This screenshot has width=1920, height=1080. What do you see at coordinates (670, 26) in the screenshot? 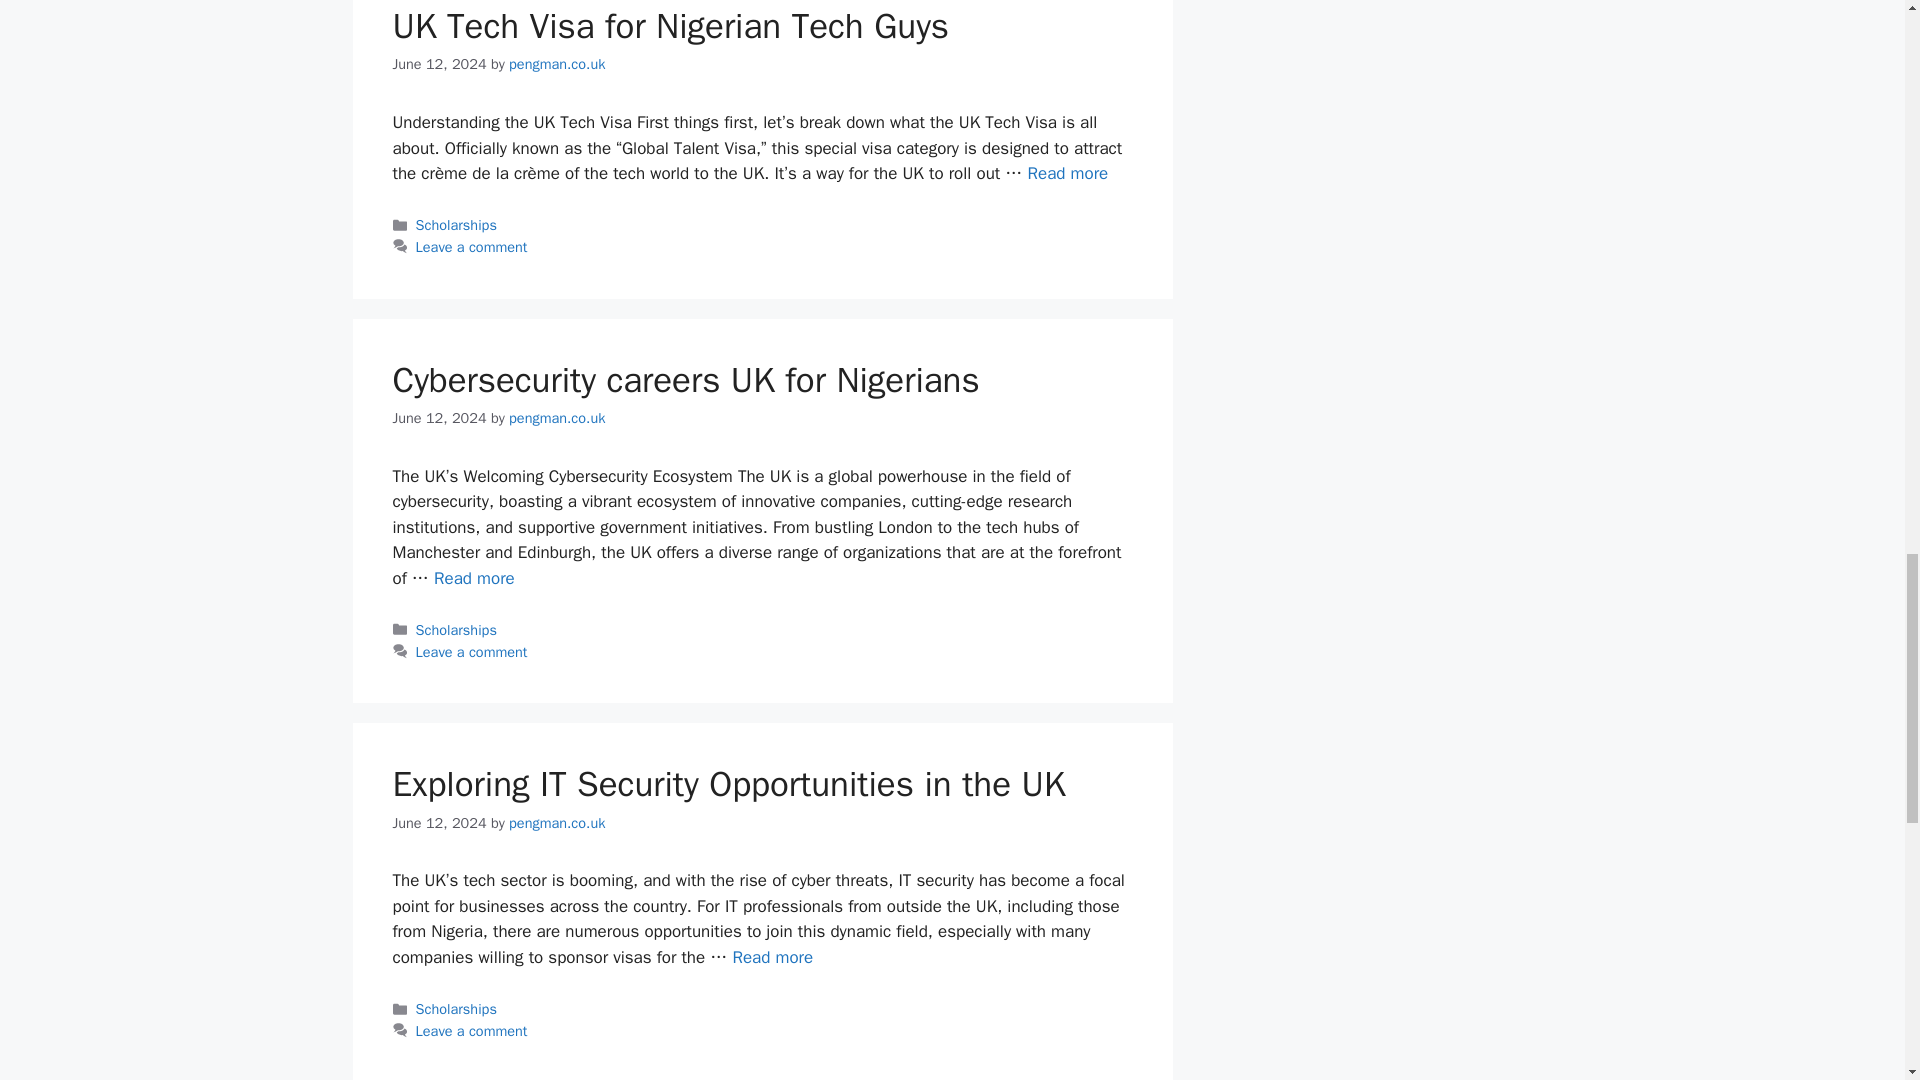
I see `UK Tech Visa for Nigerian Tech Guys` at bounding box center [670, 26].